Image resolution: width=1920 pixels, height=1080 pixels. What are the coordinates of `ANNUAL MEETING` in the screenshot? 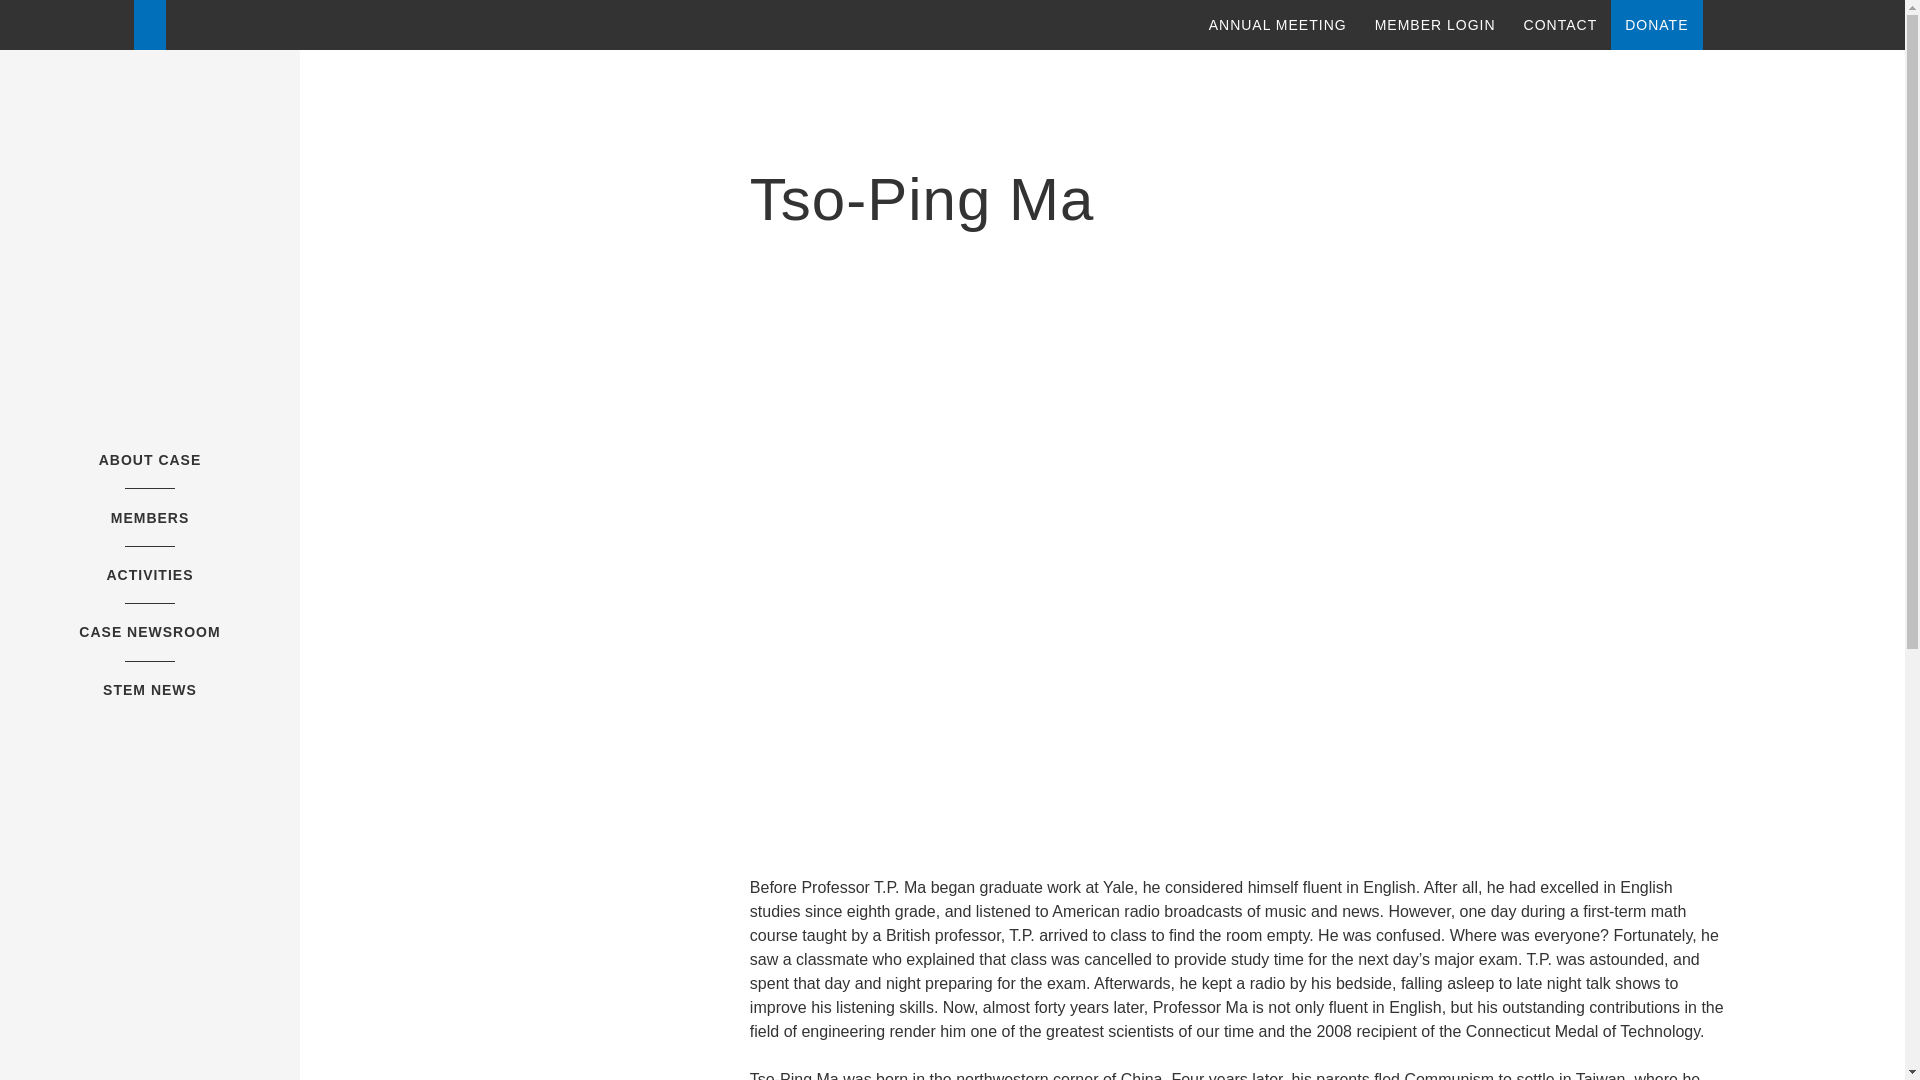 It's located at (1278, 24).